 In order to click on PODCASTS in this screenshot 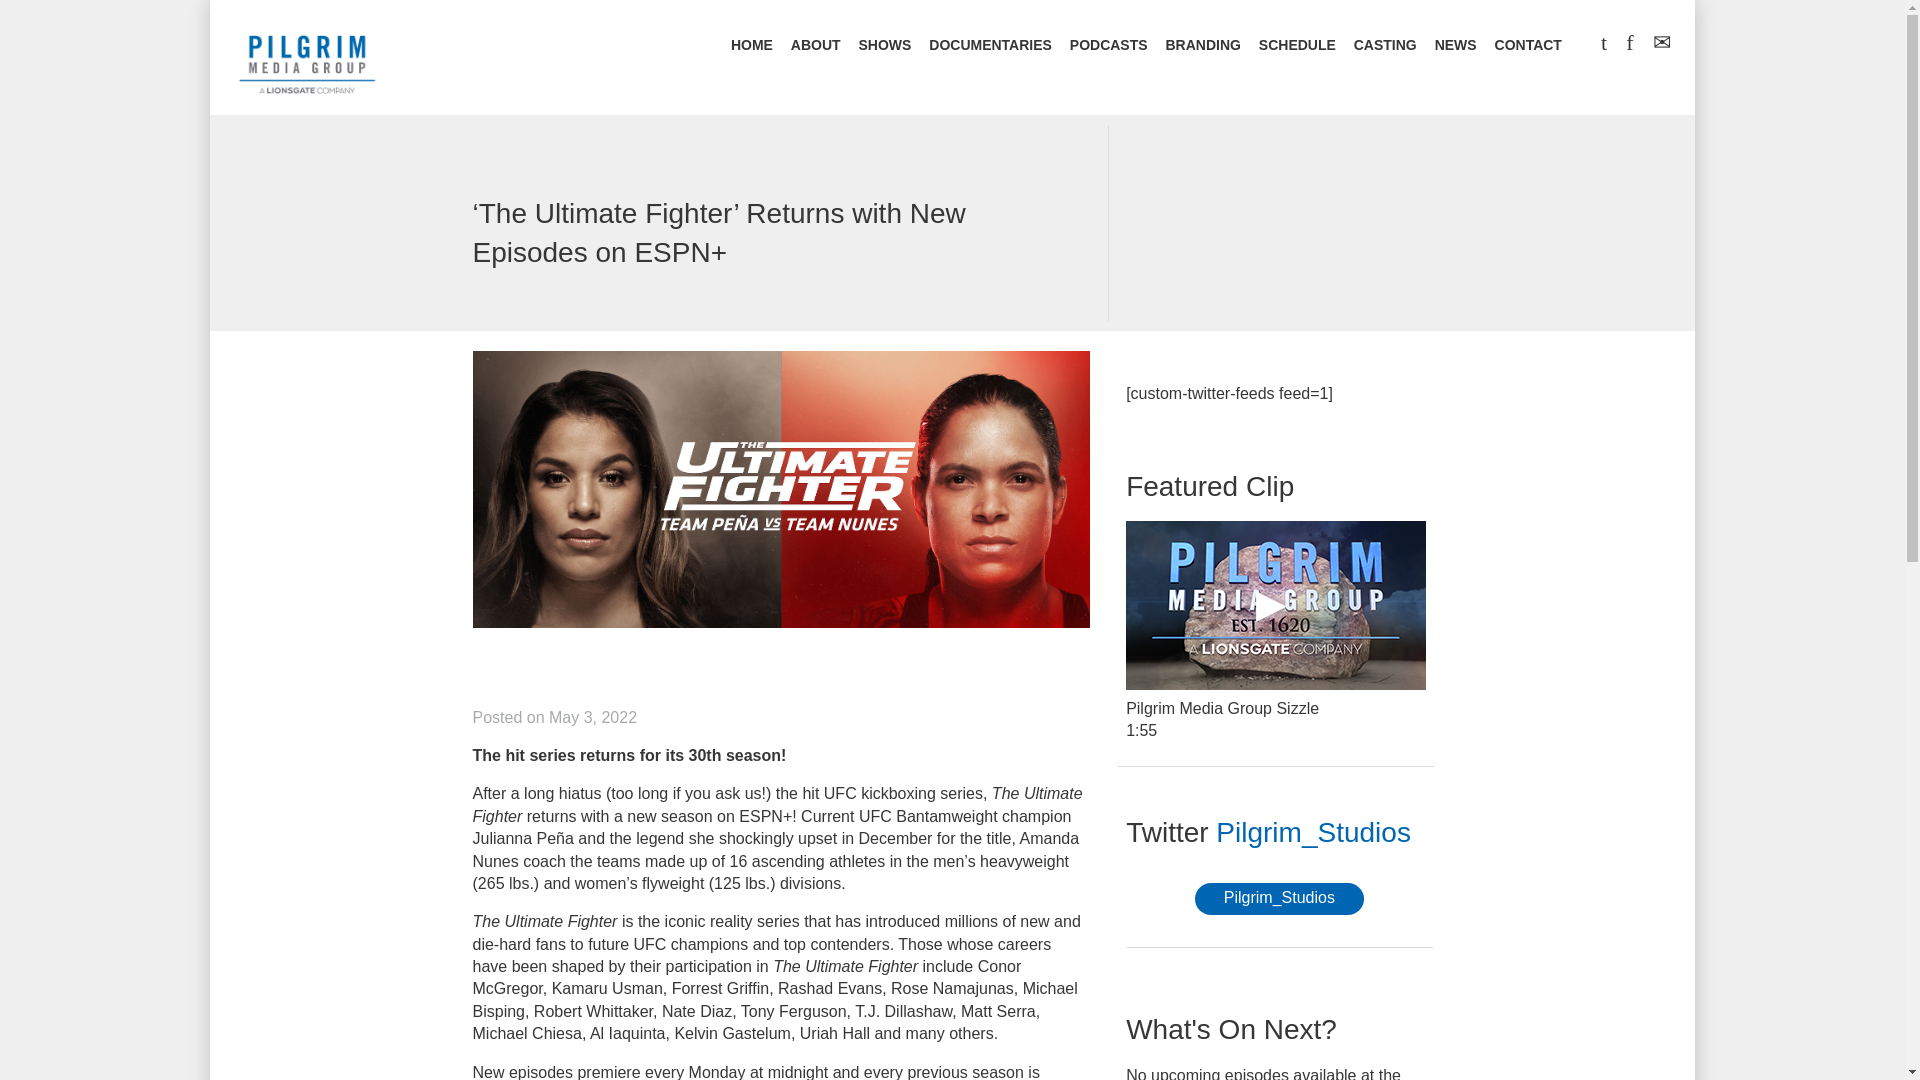, I will do `click(1108, 46)`.